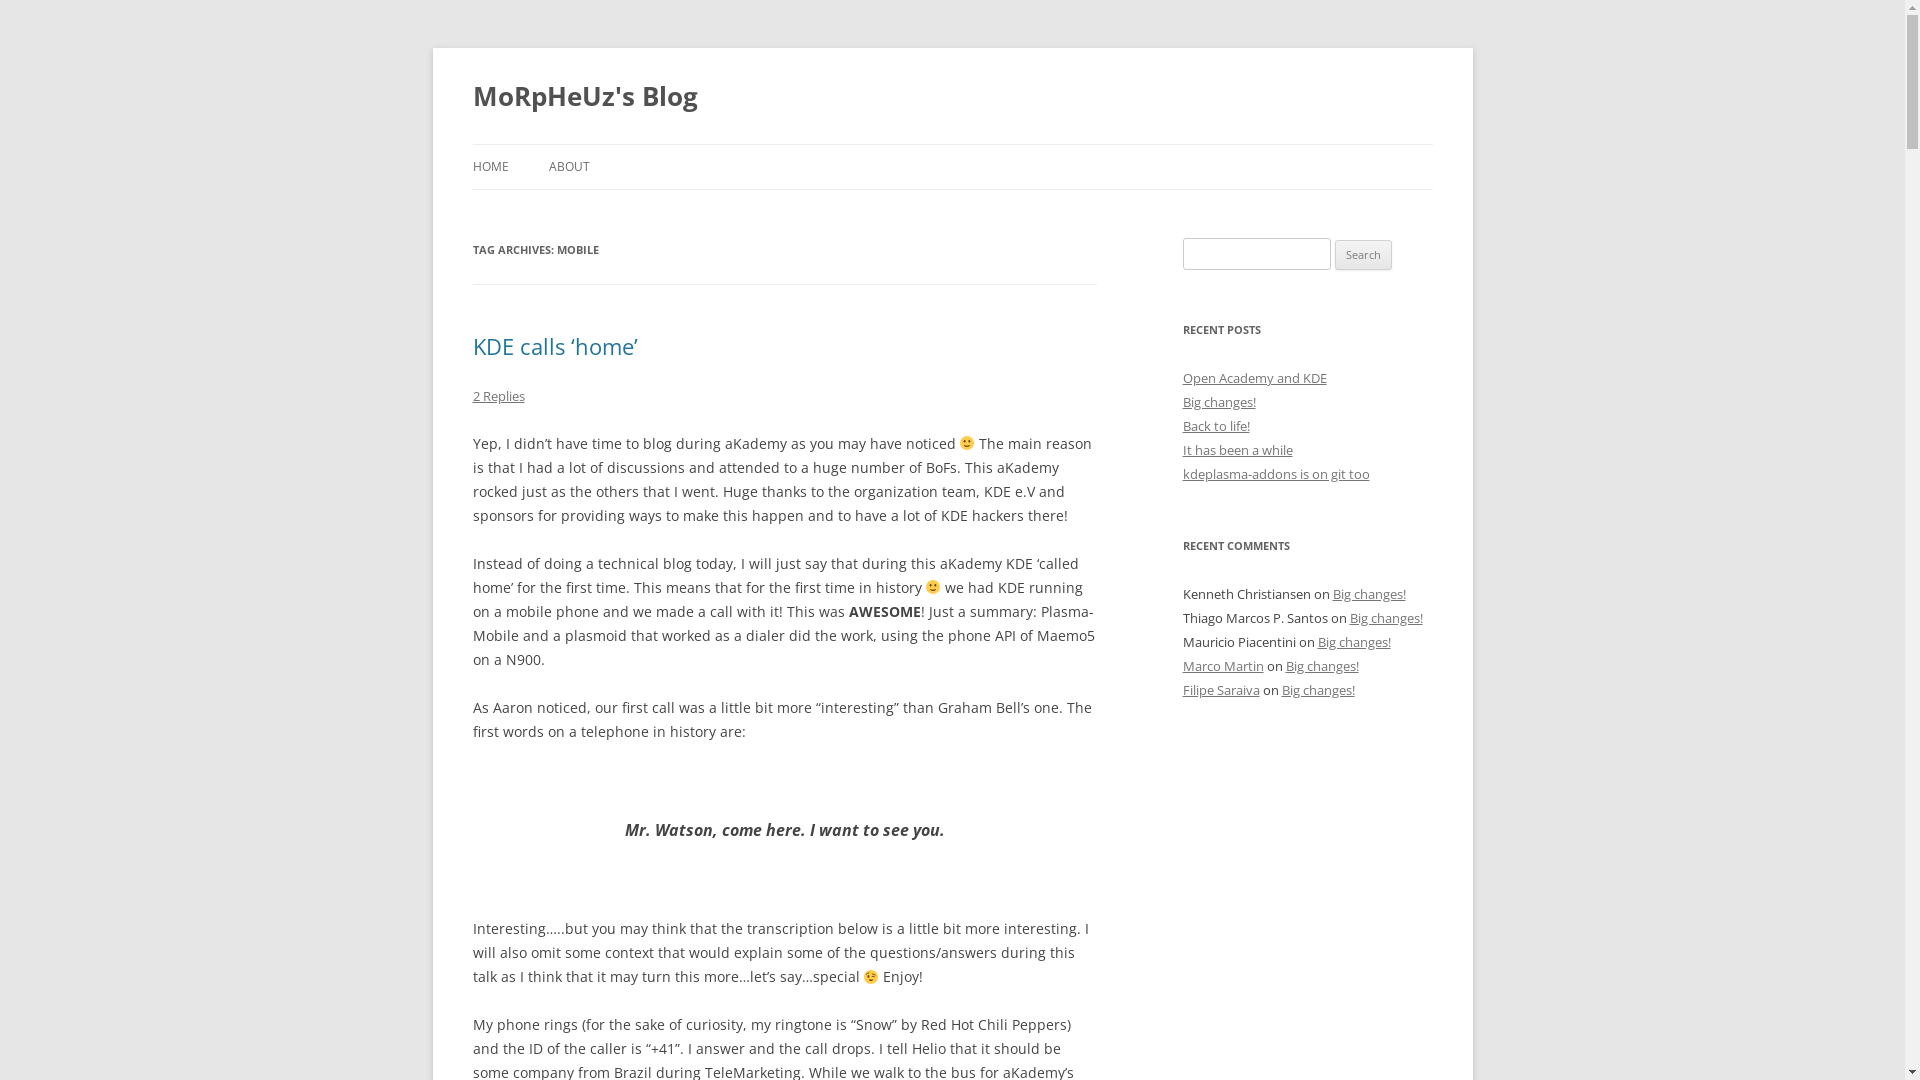 The image size is (1920, 1080). What do you see at coordinates (1218, 402) in the screenshot?
I see `Big changes!` at bounding box center [1218, 402].